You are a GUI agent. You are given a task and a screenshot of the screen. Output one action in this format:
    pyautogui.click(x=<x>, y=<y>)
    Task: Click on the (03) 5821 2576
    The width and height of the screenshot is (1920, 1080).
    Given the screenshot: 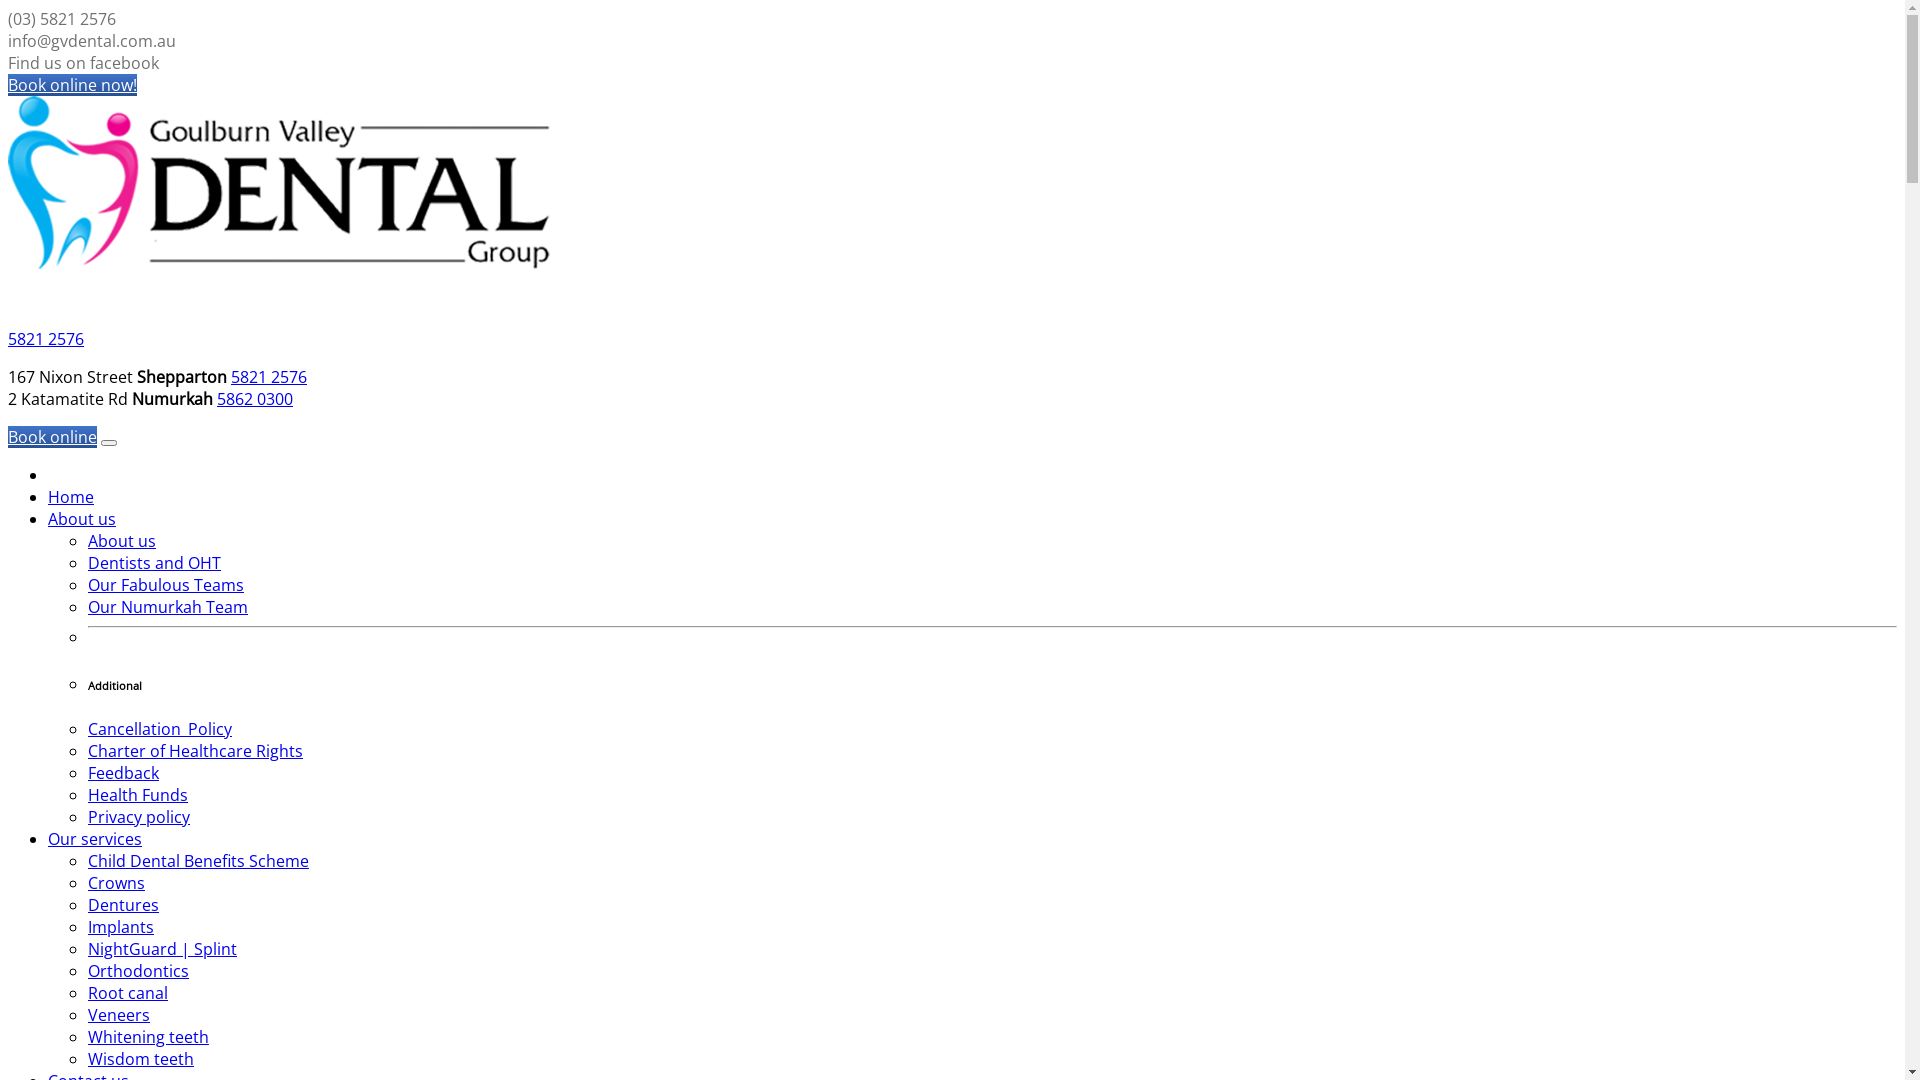 What is the action you would take?
    pyautogui.click(x=62, y=19)
    